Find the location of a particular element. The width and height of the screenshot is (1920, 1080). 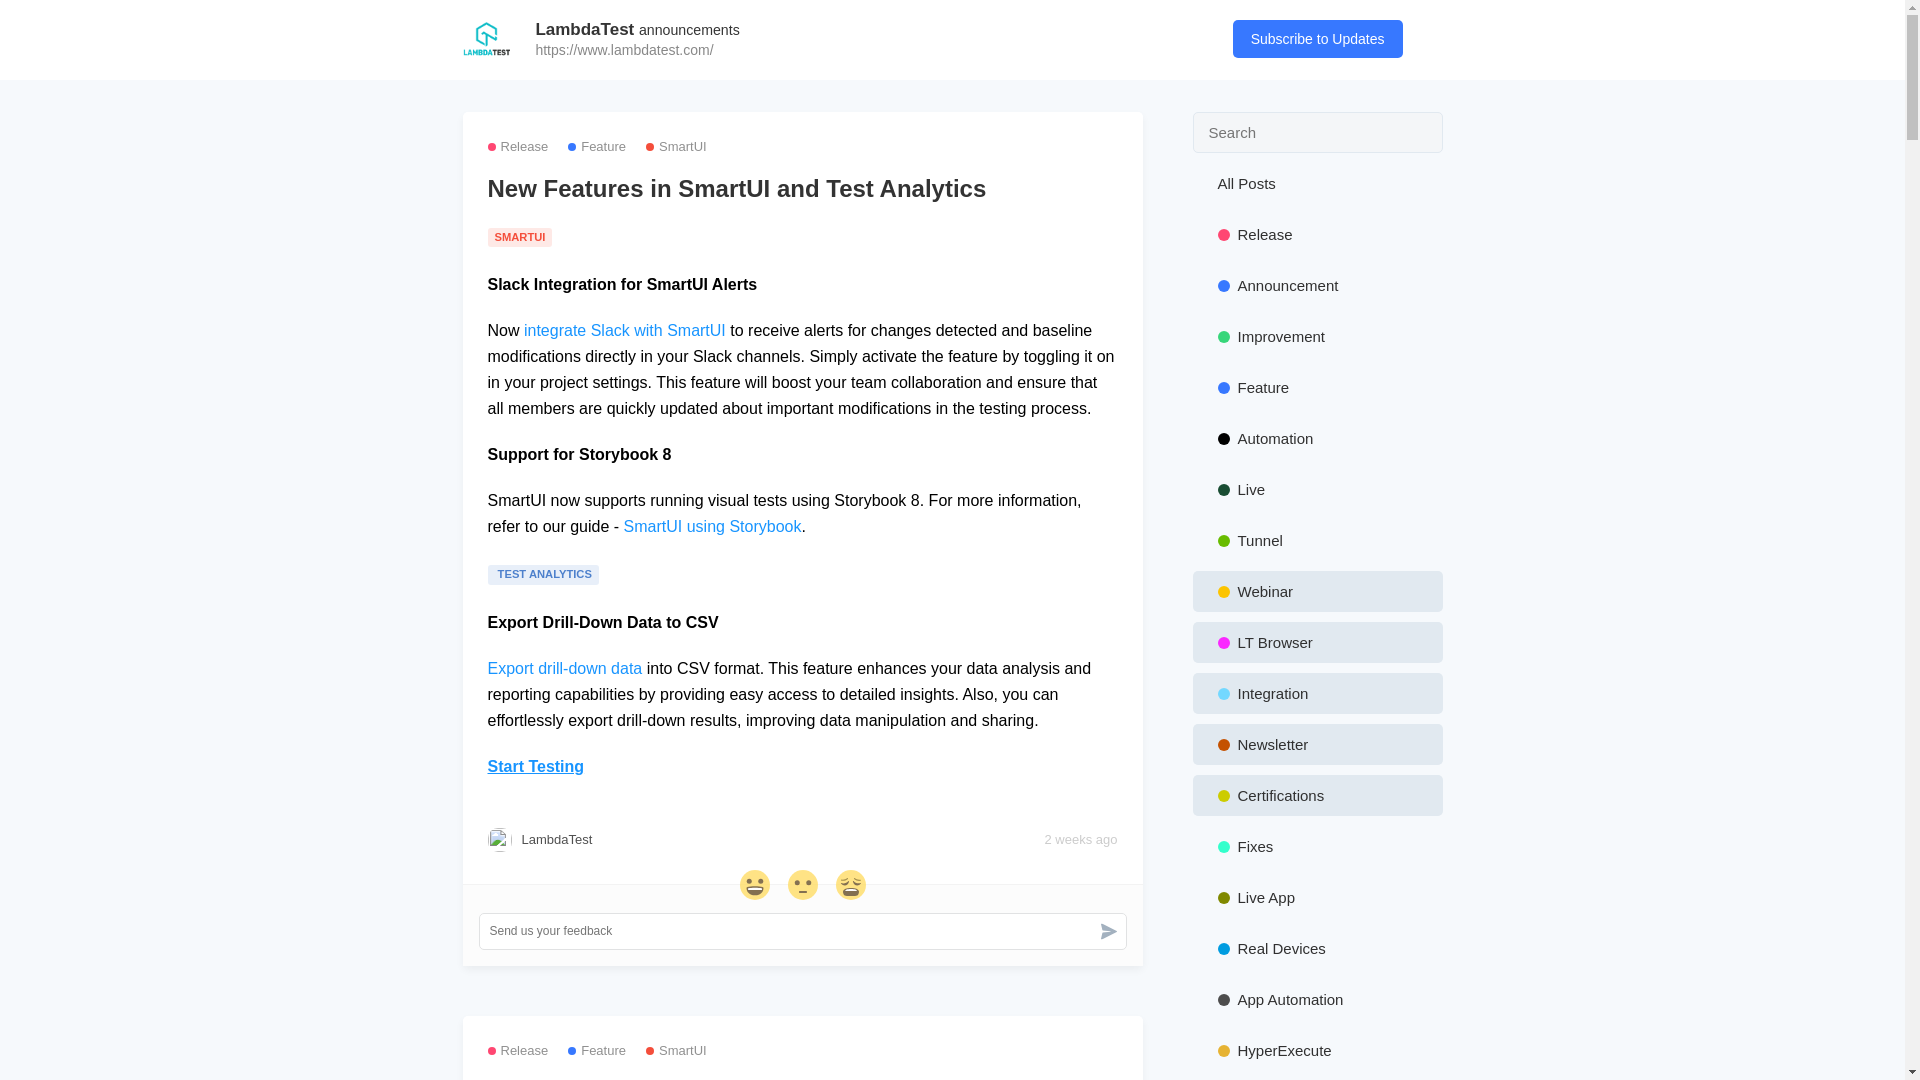

integrate Slack with SmartUI is located at coordinates (624, 330).